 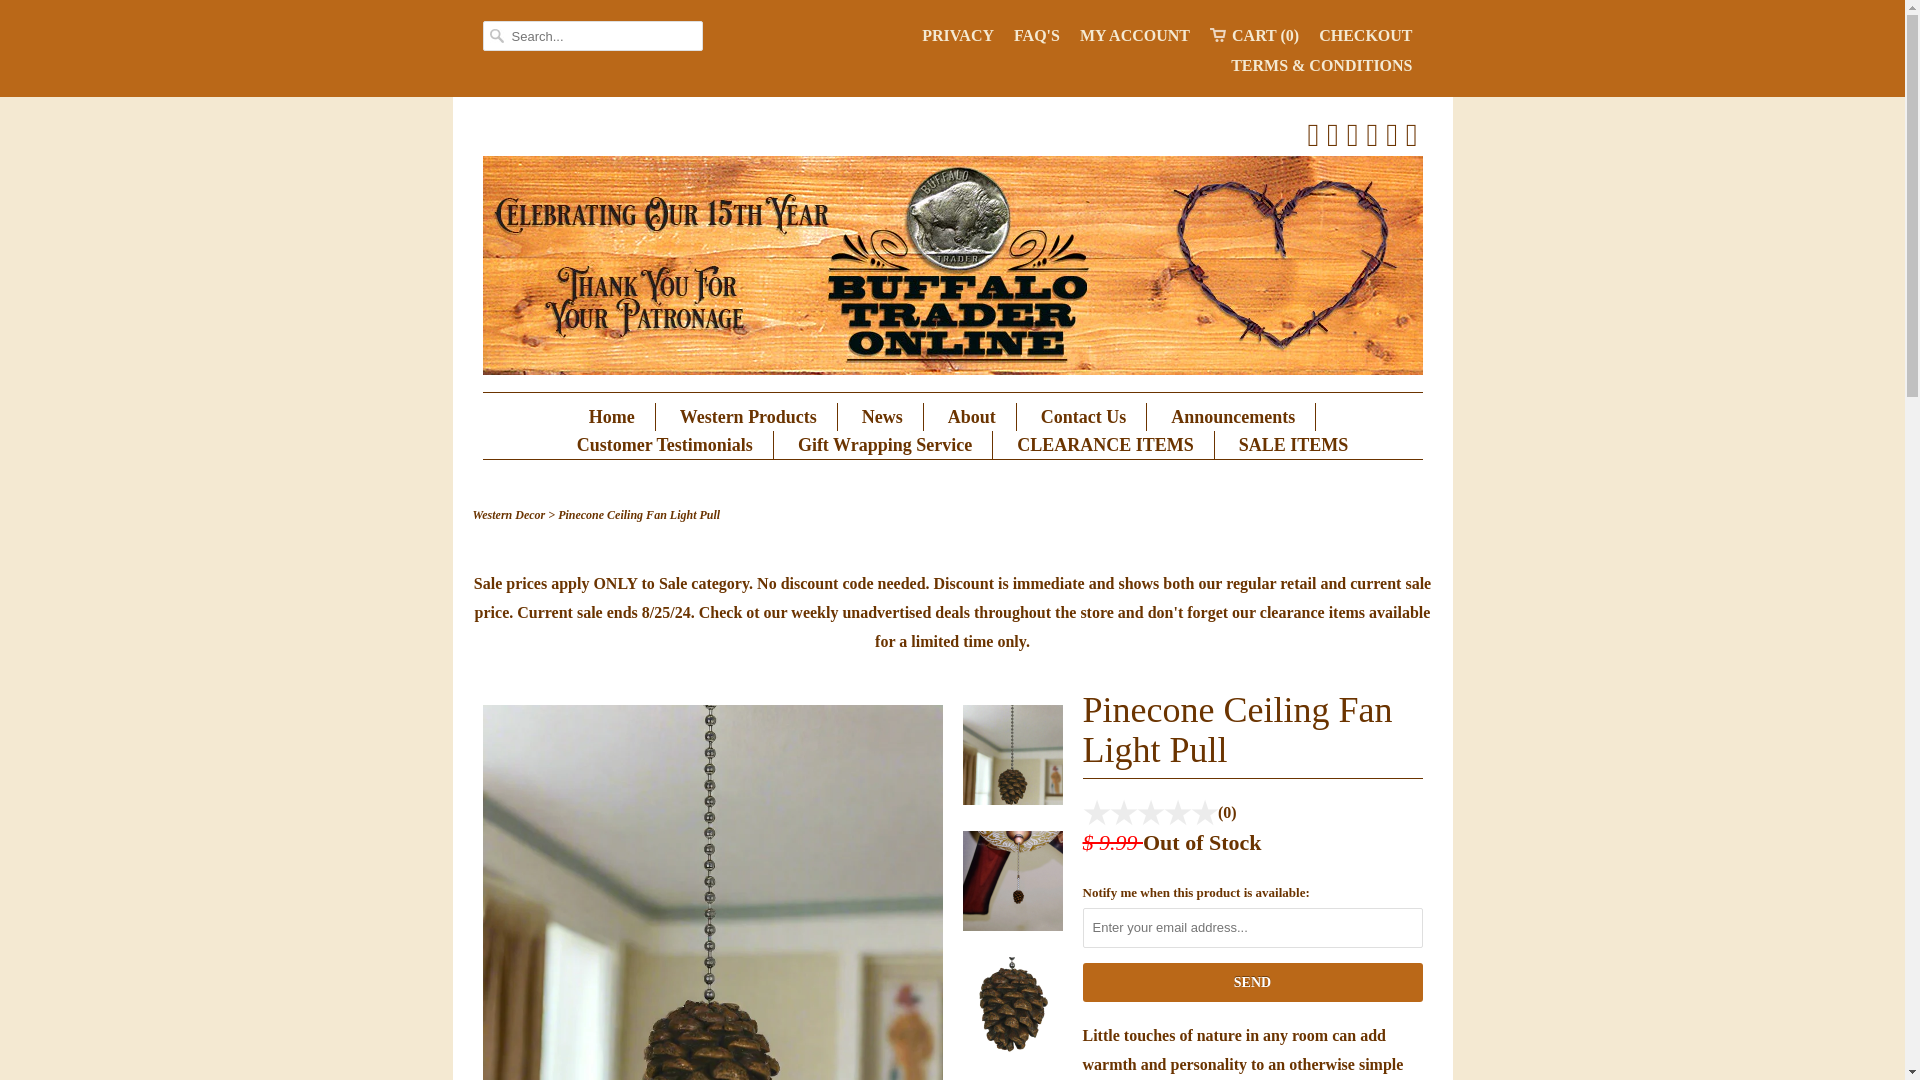 What do you see at coordinates (884, 444) in the screenshot?
I see `Gift Wrapping Service` at bounding box center [884, 444].